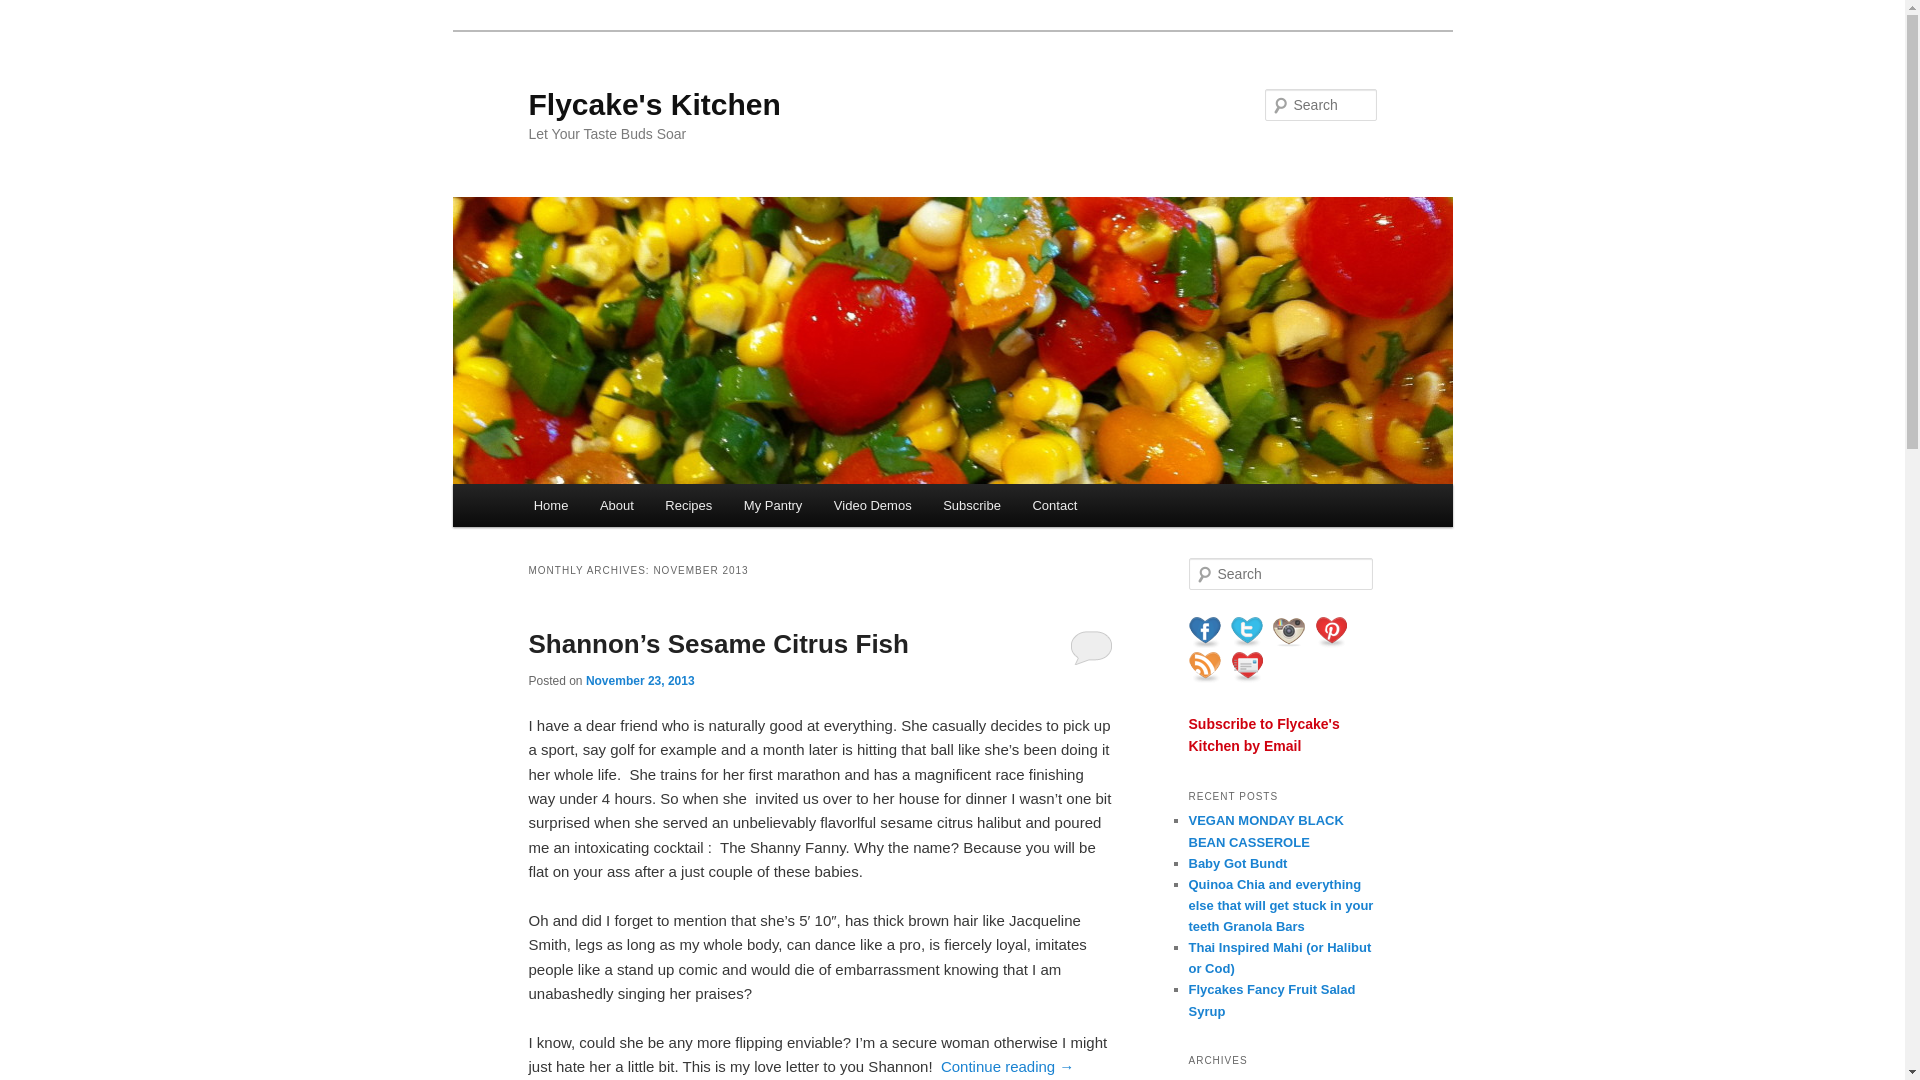 The height and width of the screenshot is (1080, 1920). What do you see at coordinates (872, 505) in the screenshot?
I see `Video Demos` at bounding box center [872, 505].